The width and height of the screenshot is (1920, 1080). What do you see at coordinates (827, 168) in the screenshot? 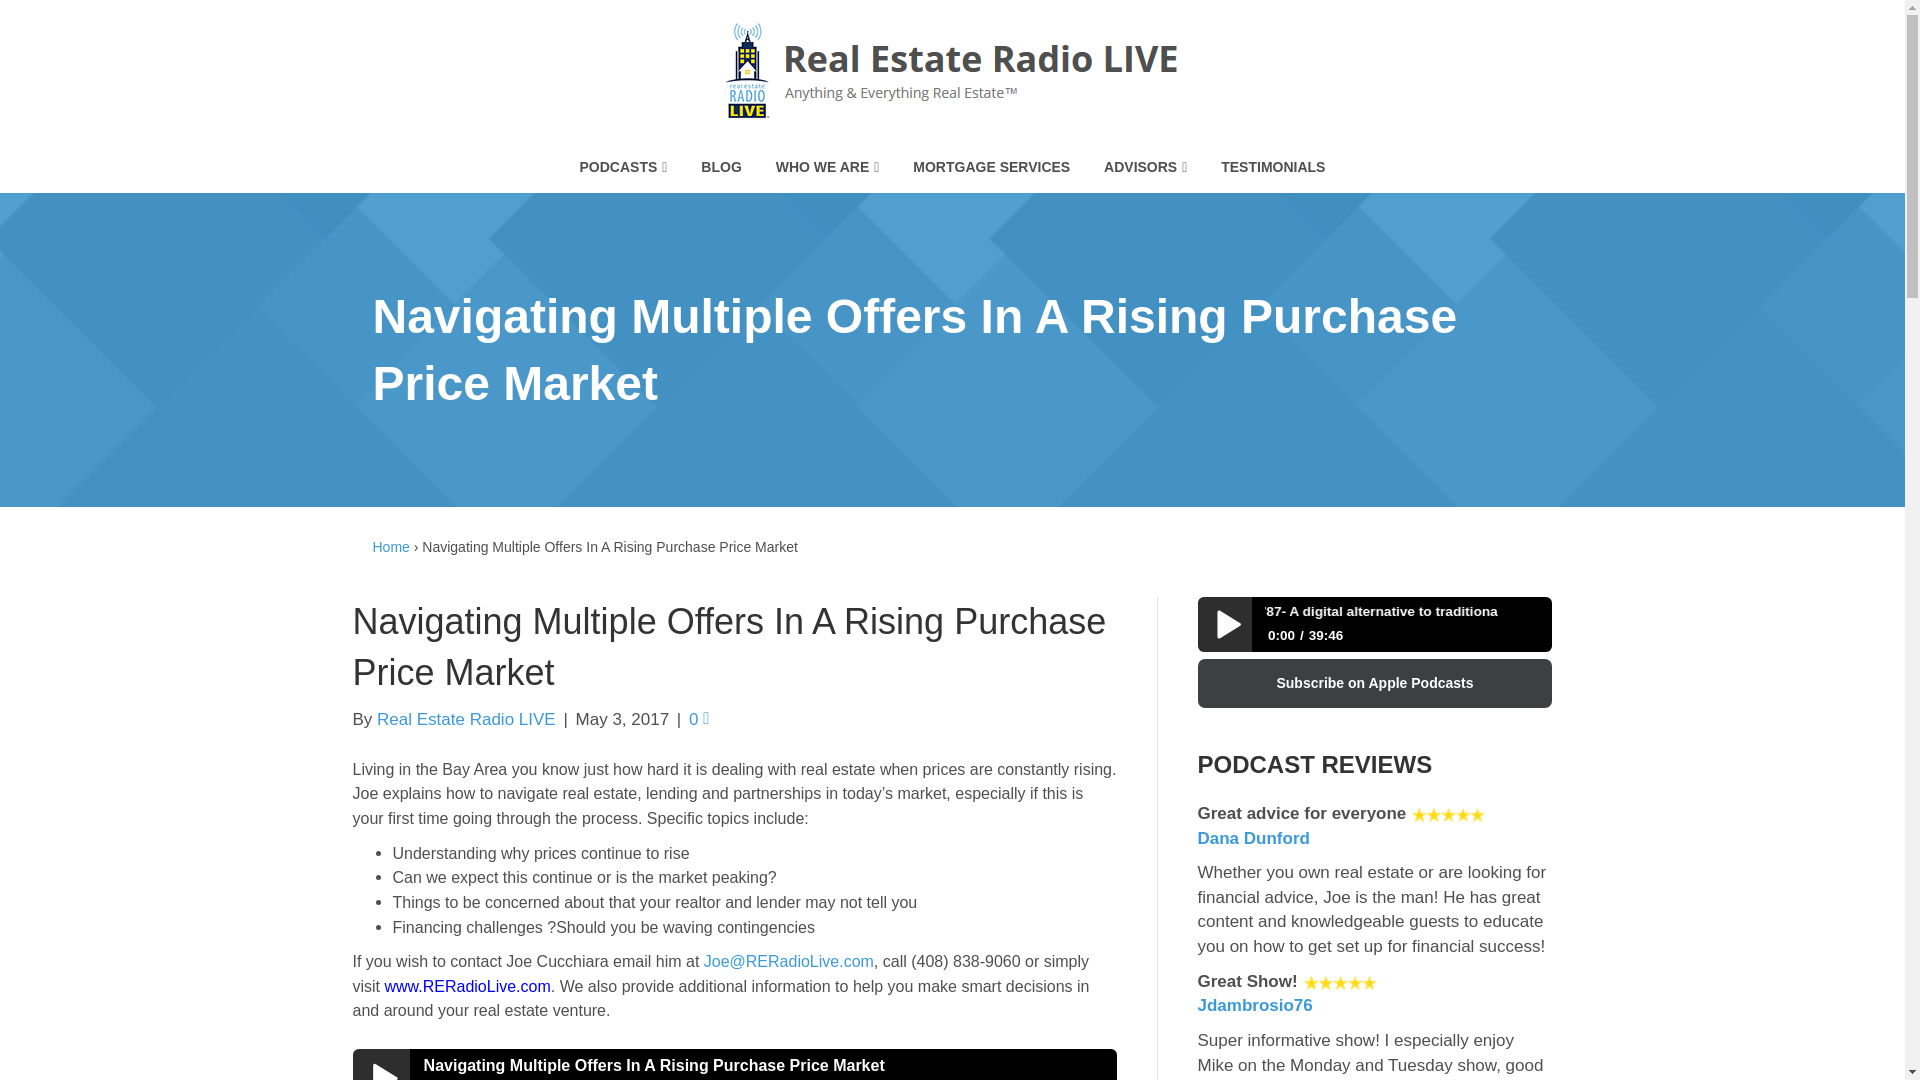
I see `WHO WE ARE` at bounding box center [827, 168].